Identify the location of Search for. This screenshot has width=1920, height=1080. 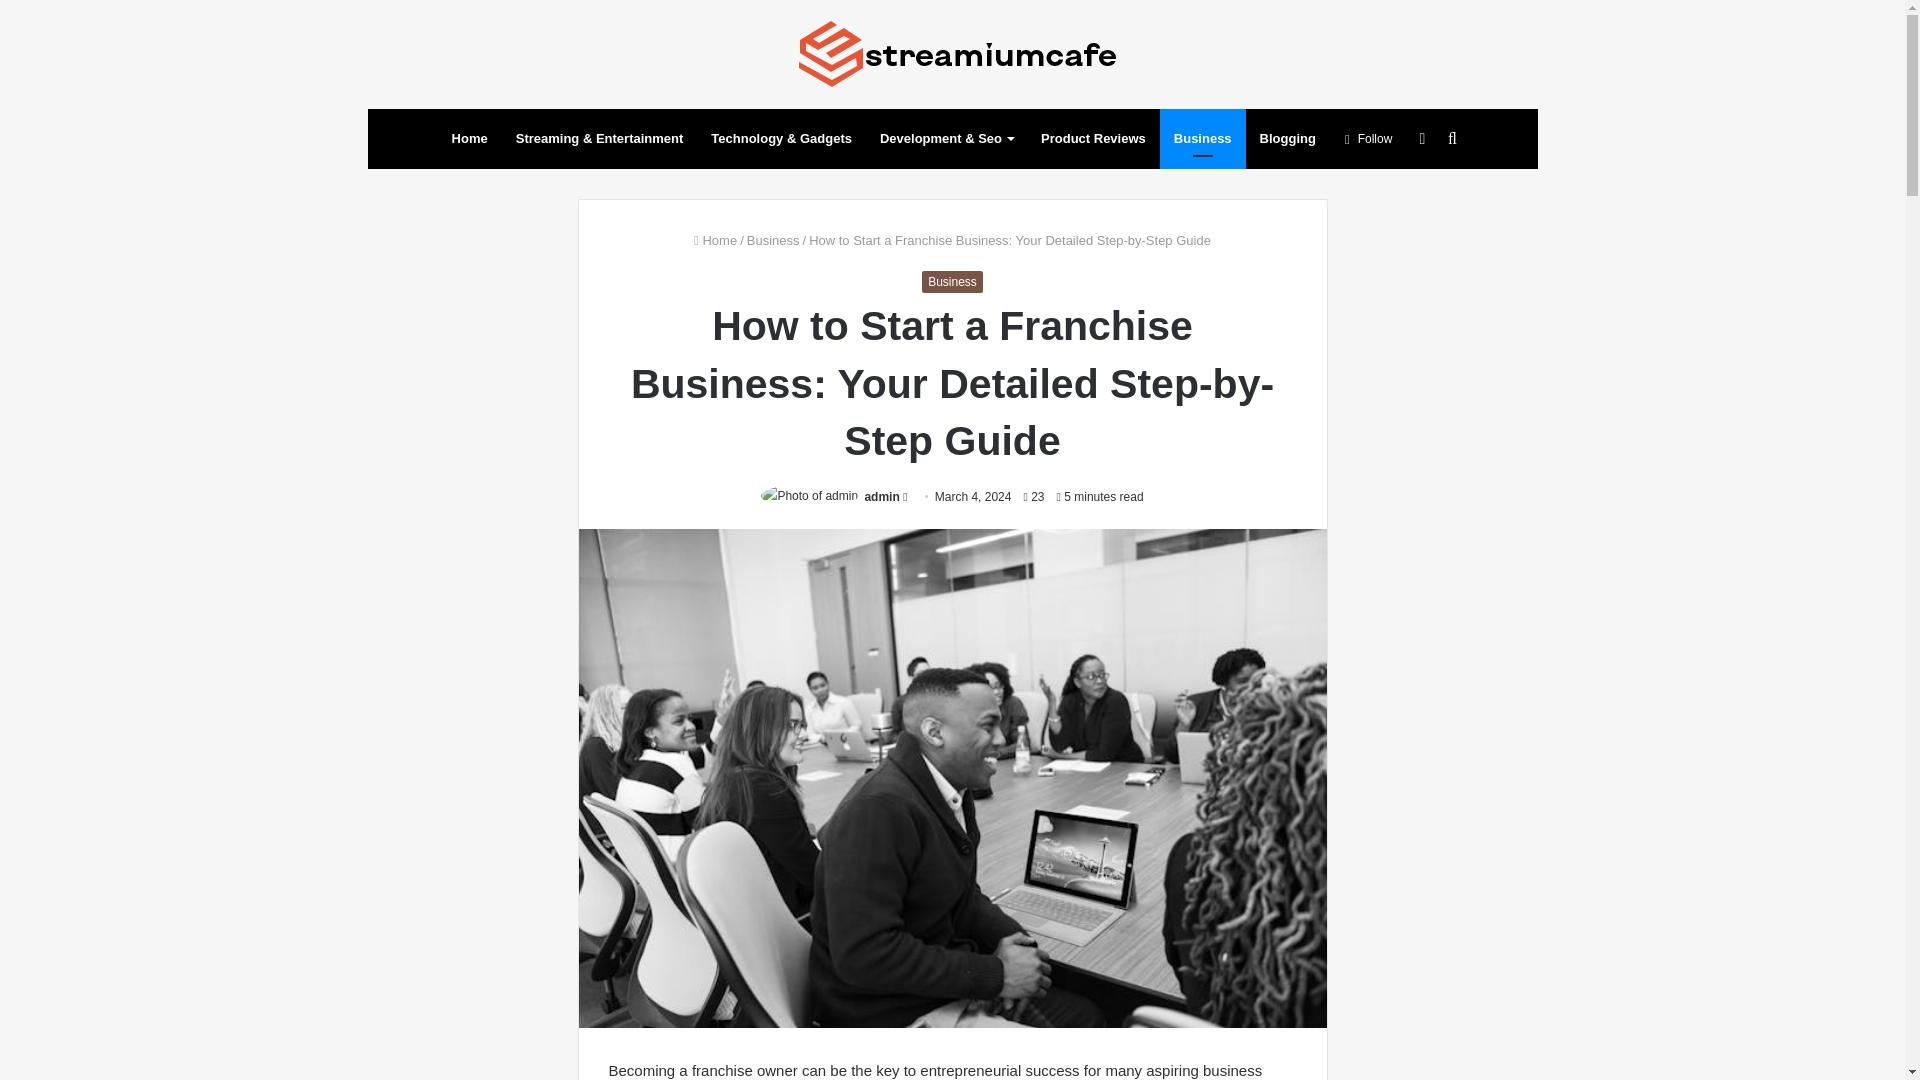
(1451, 138).